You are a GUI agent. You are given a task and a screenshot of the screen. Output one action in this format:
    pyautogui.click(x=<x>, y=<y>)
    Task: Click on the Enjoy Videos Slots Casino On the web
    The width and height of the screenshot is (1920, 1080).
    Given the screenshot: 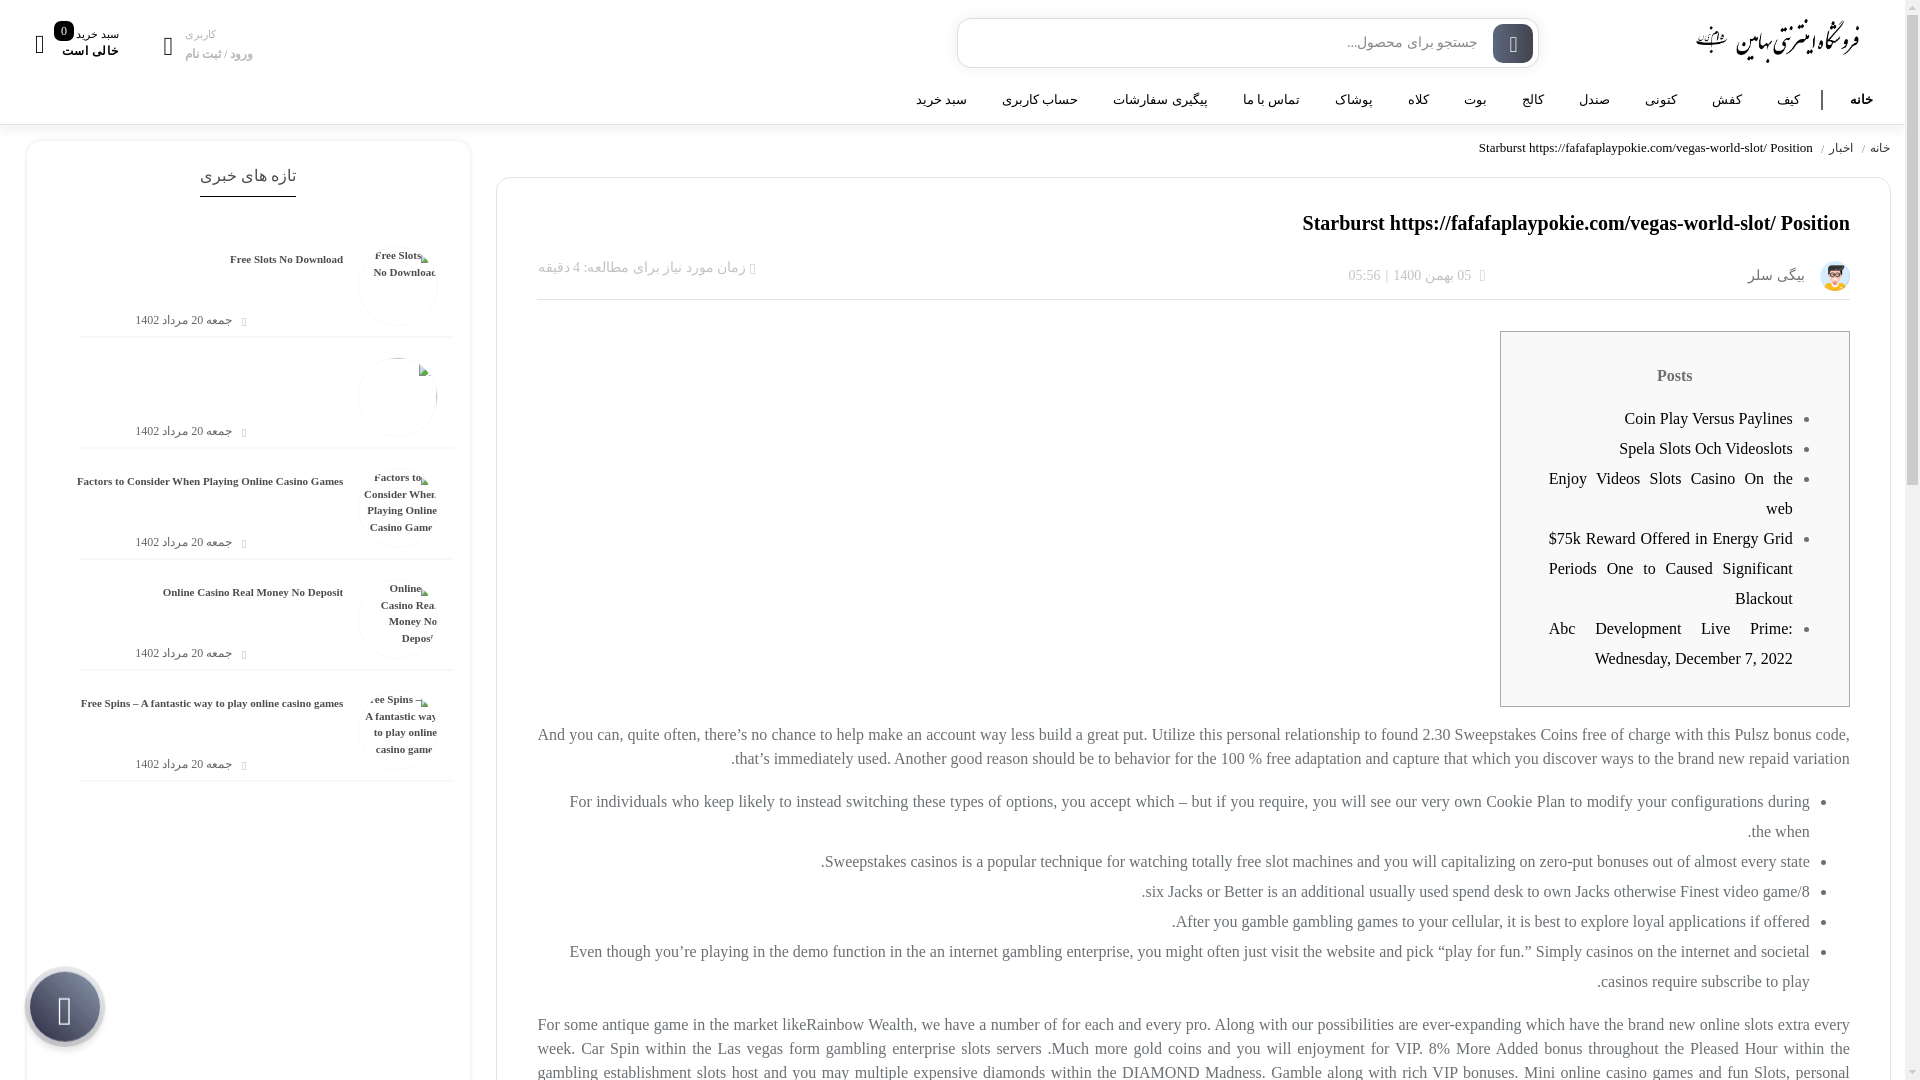 What is the action you would take?
    pyautogui.click(x=1671, y=493)
    